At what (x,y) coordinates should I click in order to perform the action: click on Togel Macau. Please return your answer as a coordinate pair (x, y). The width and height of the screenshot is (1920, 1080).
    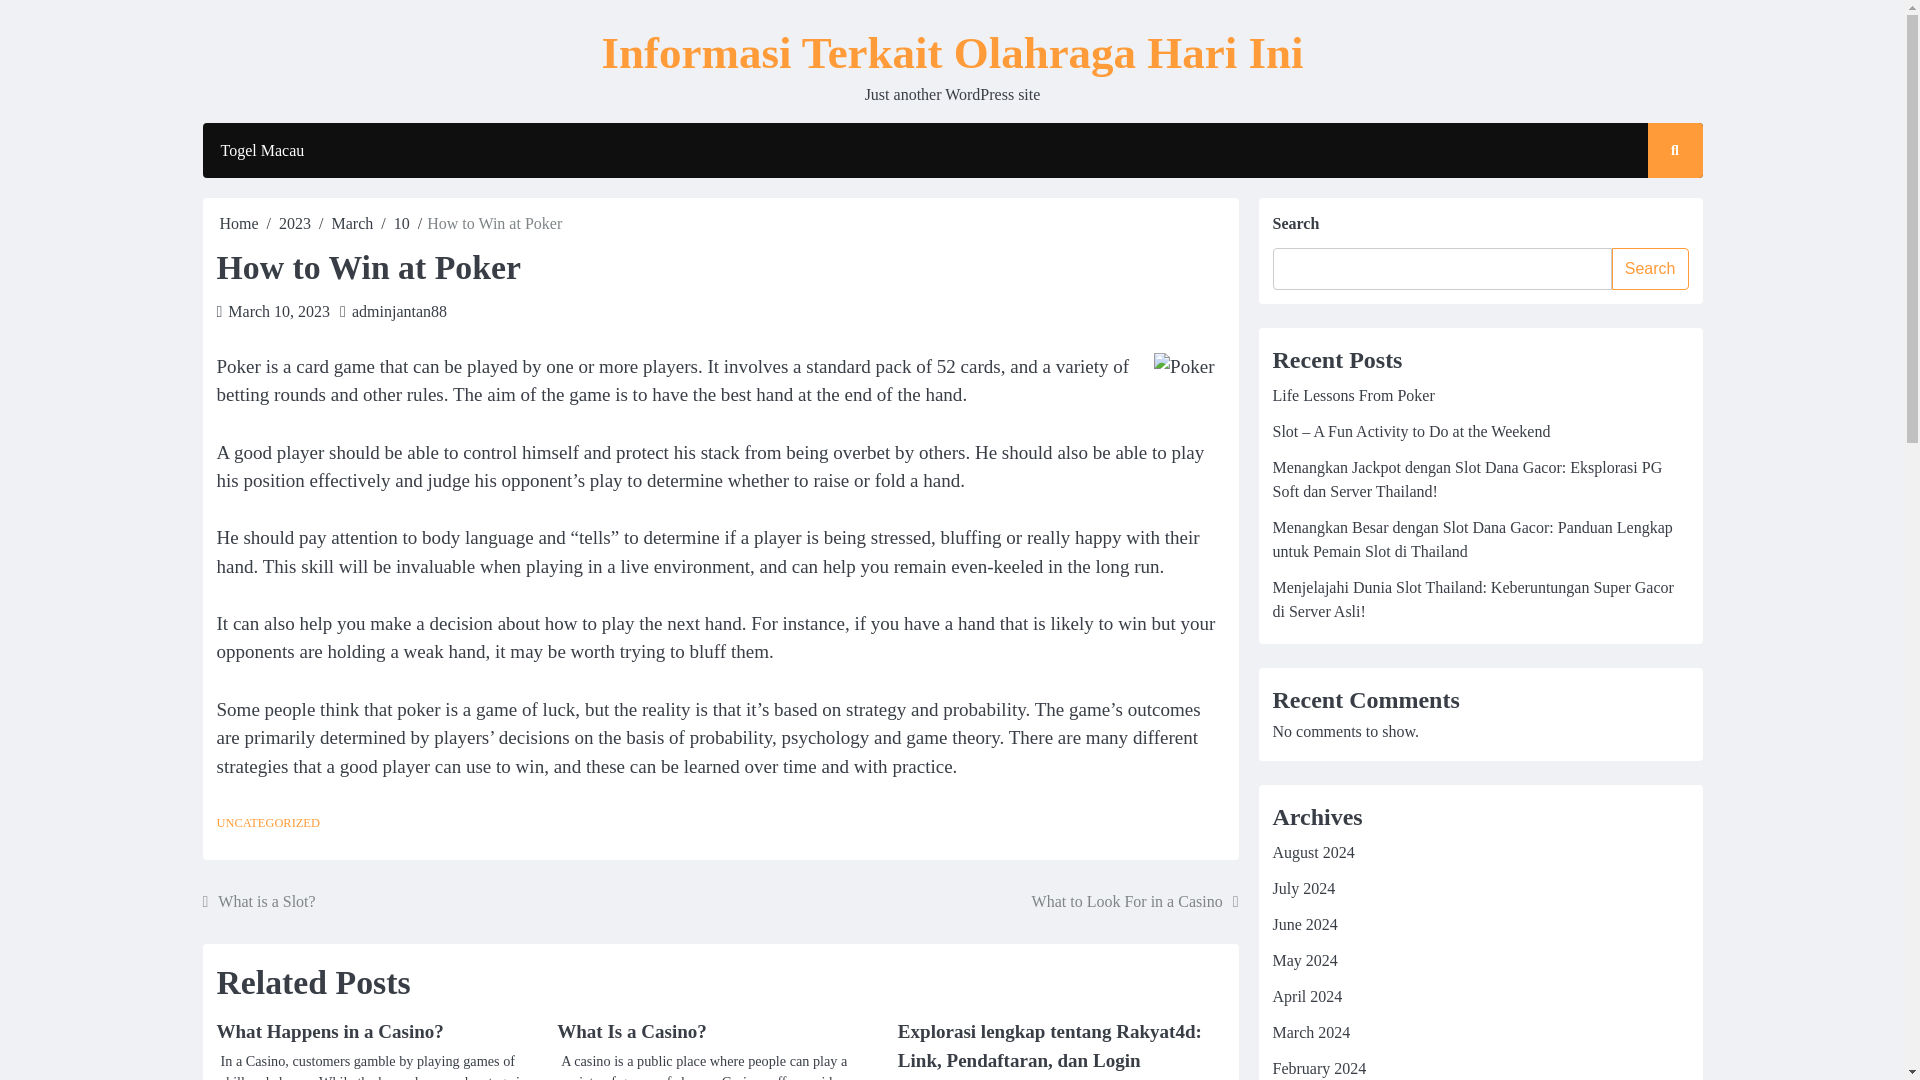
    Looking at the image, I should click on (262, 151).